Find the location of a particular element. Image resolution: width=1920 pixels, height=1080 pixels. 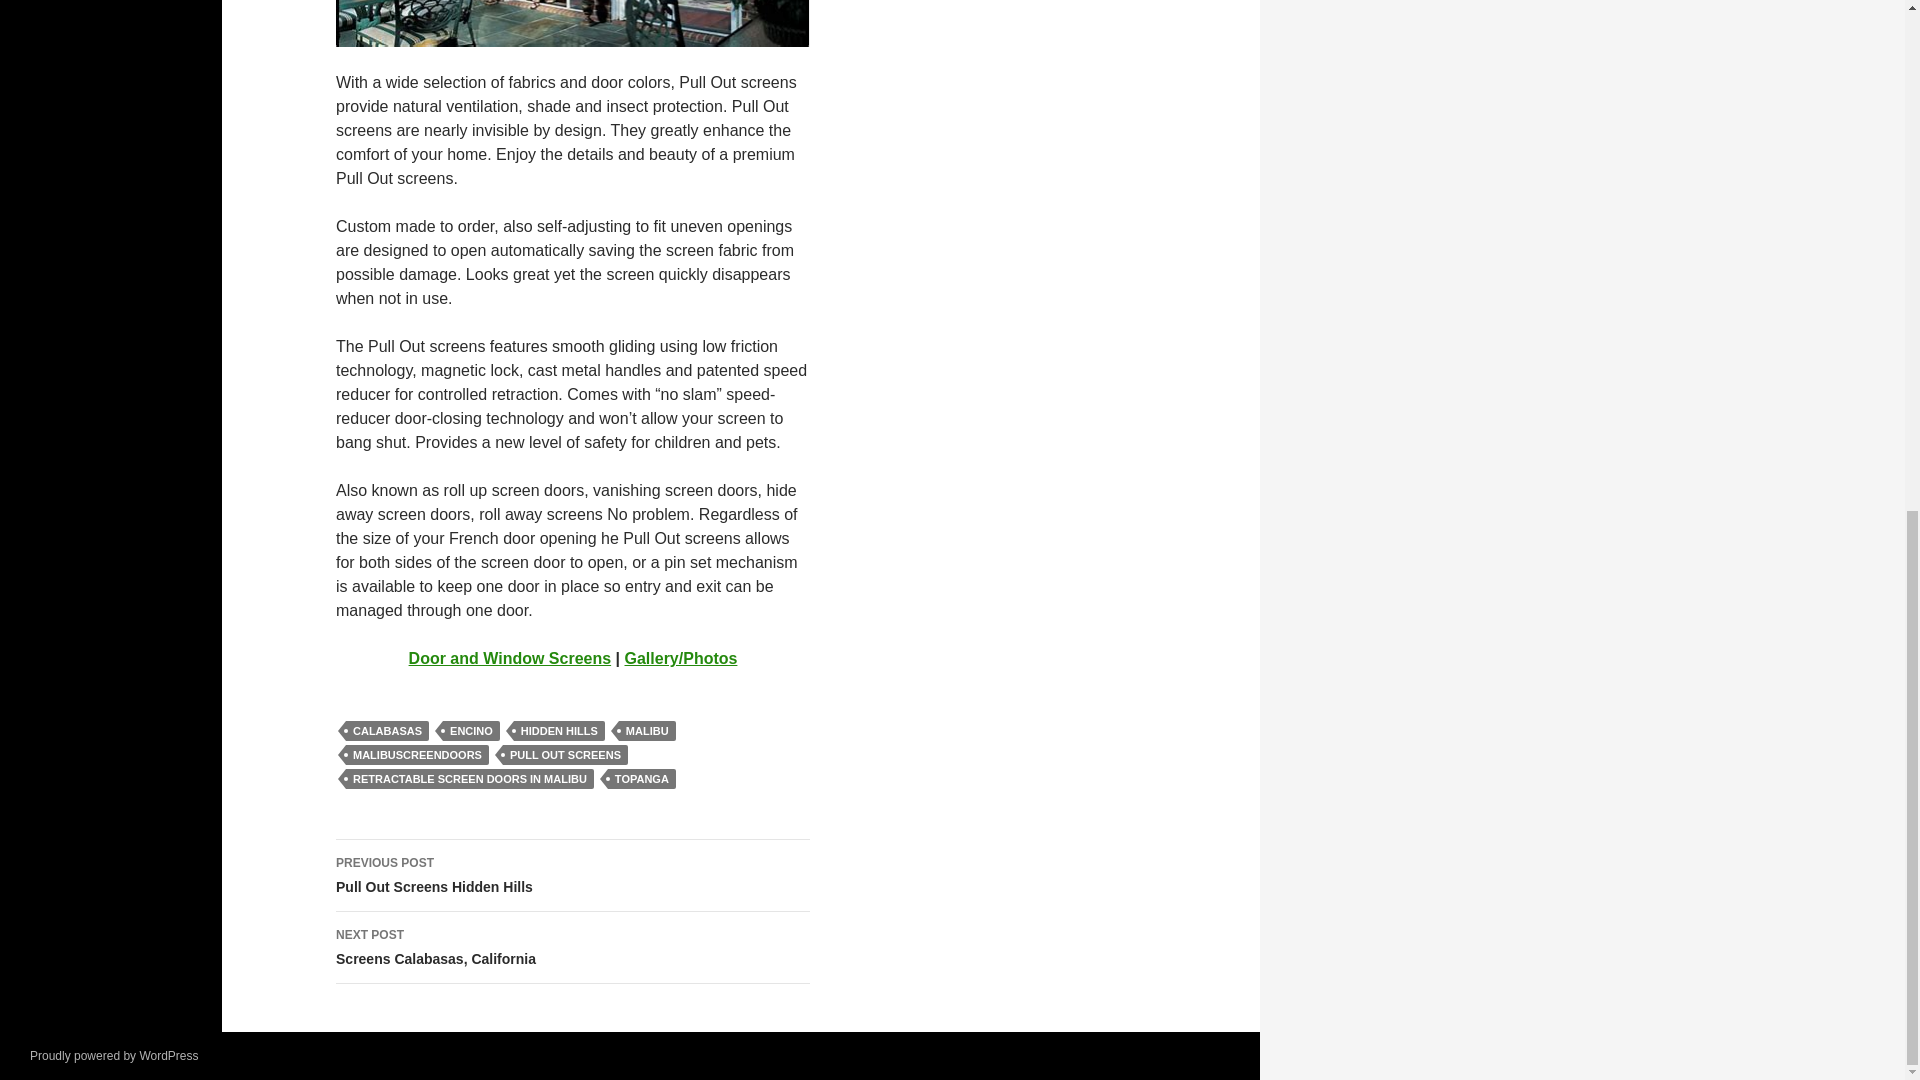

TOPANGA is located at coordinates (565, 754).